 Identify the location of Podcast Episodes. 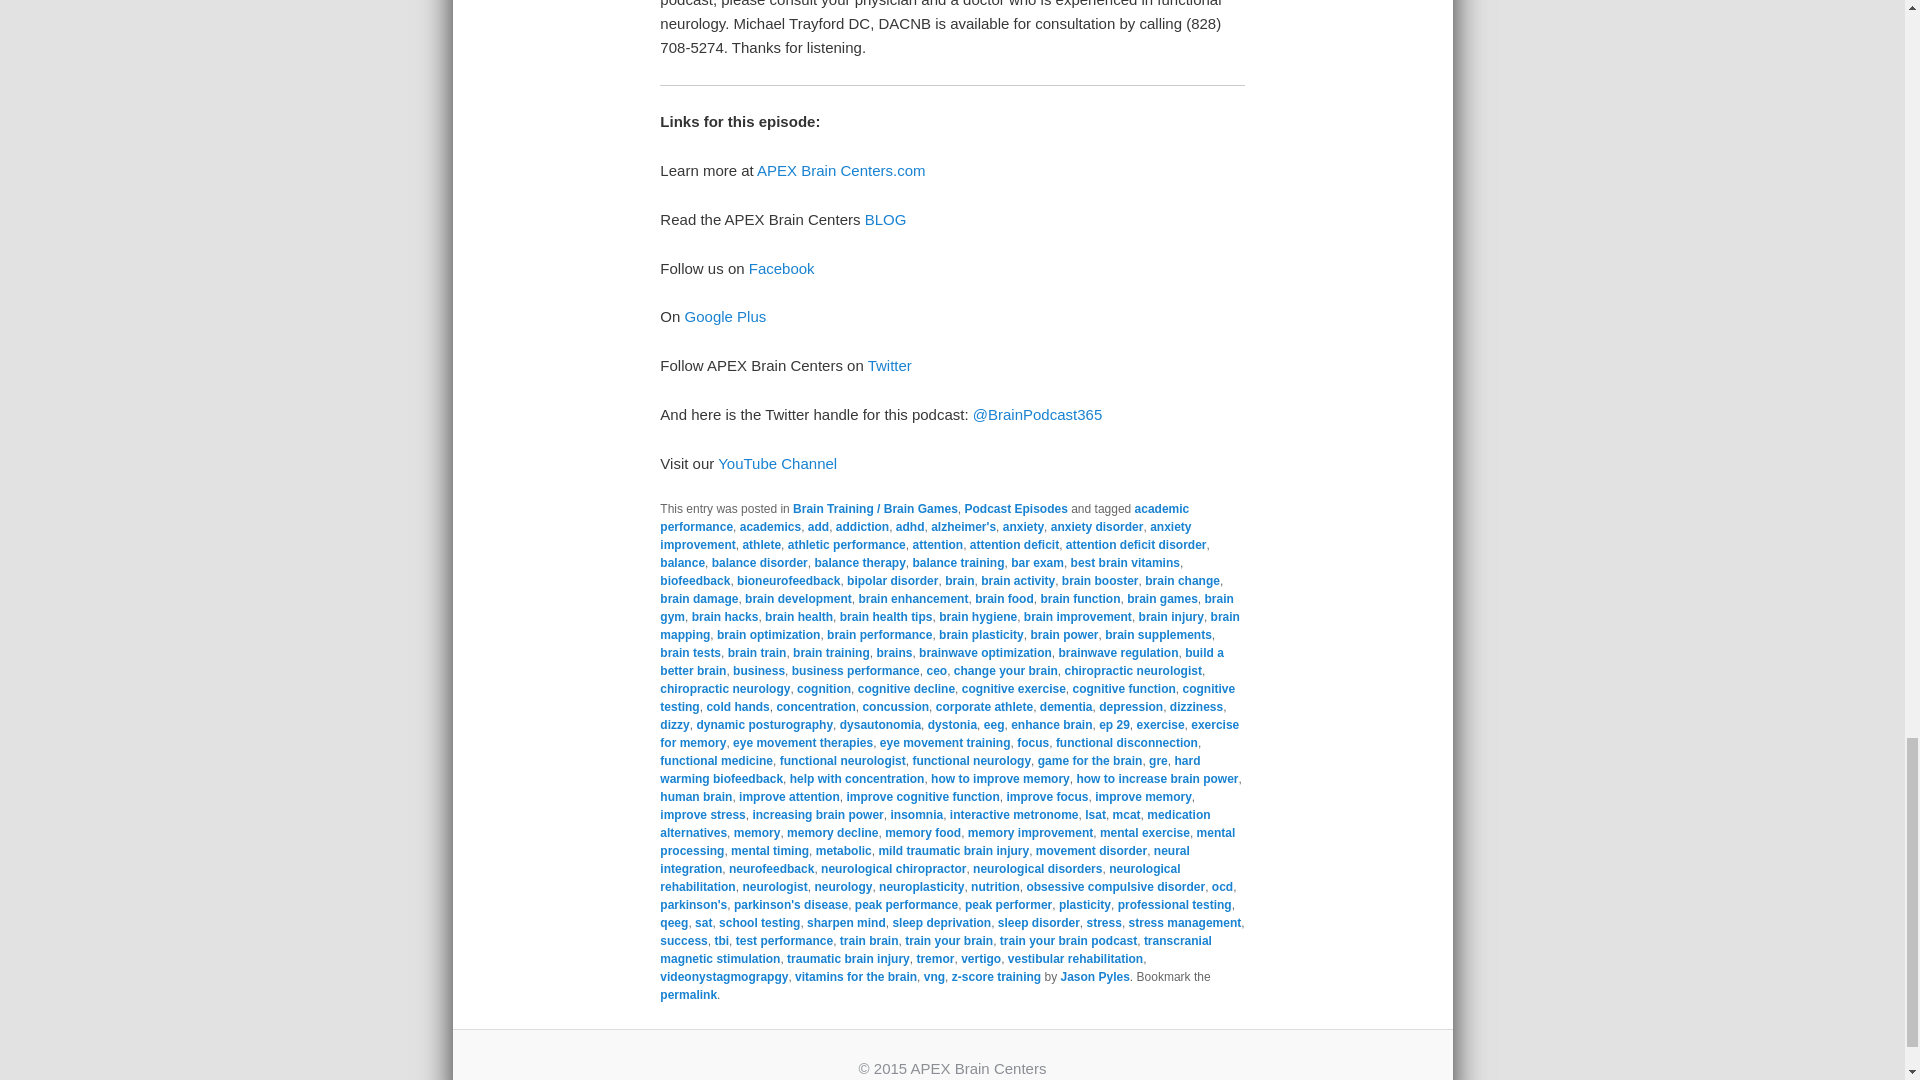
(1015, 509).